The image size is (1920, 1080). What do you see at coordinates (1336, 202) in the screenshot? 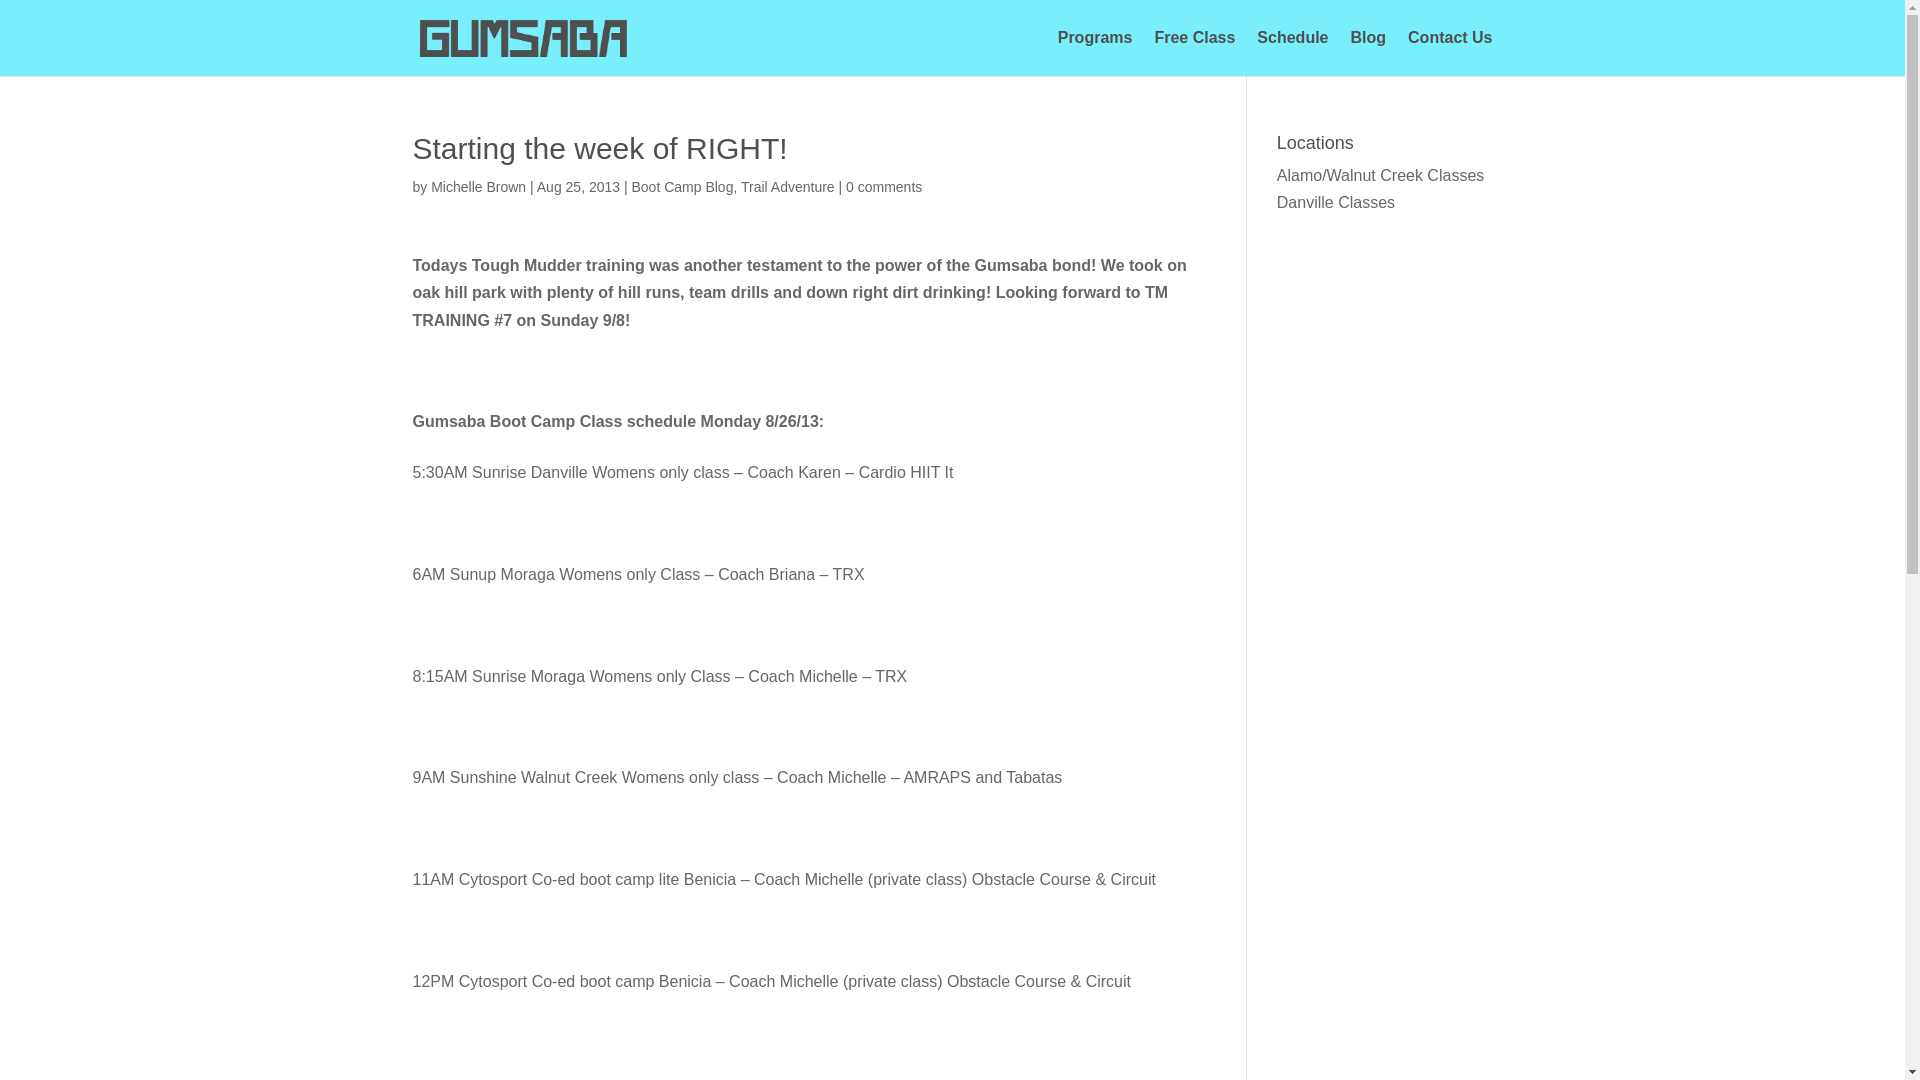
I see `Danville Classes` at bounding box center [1336, 202].